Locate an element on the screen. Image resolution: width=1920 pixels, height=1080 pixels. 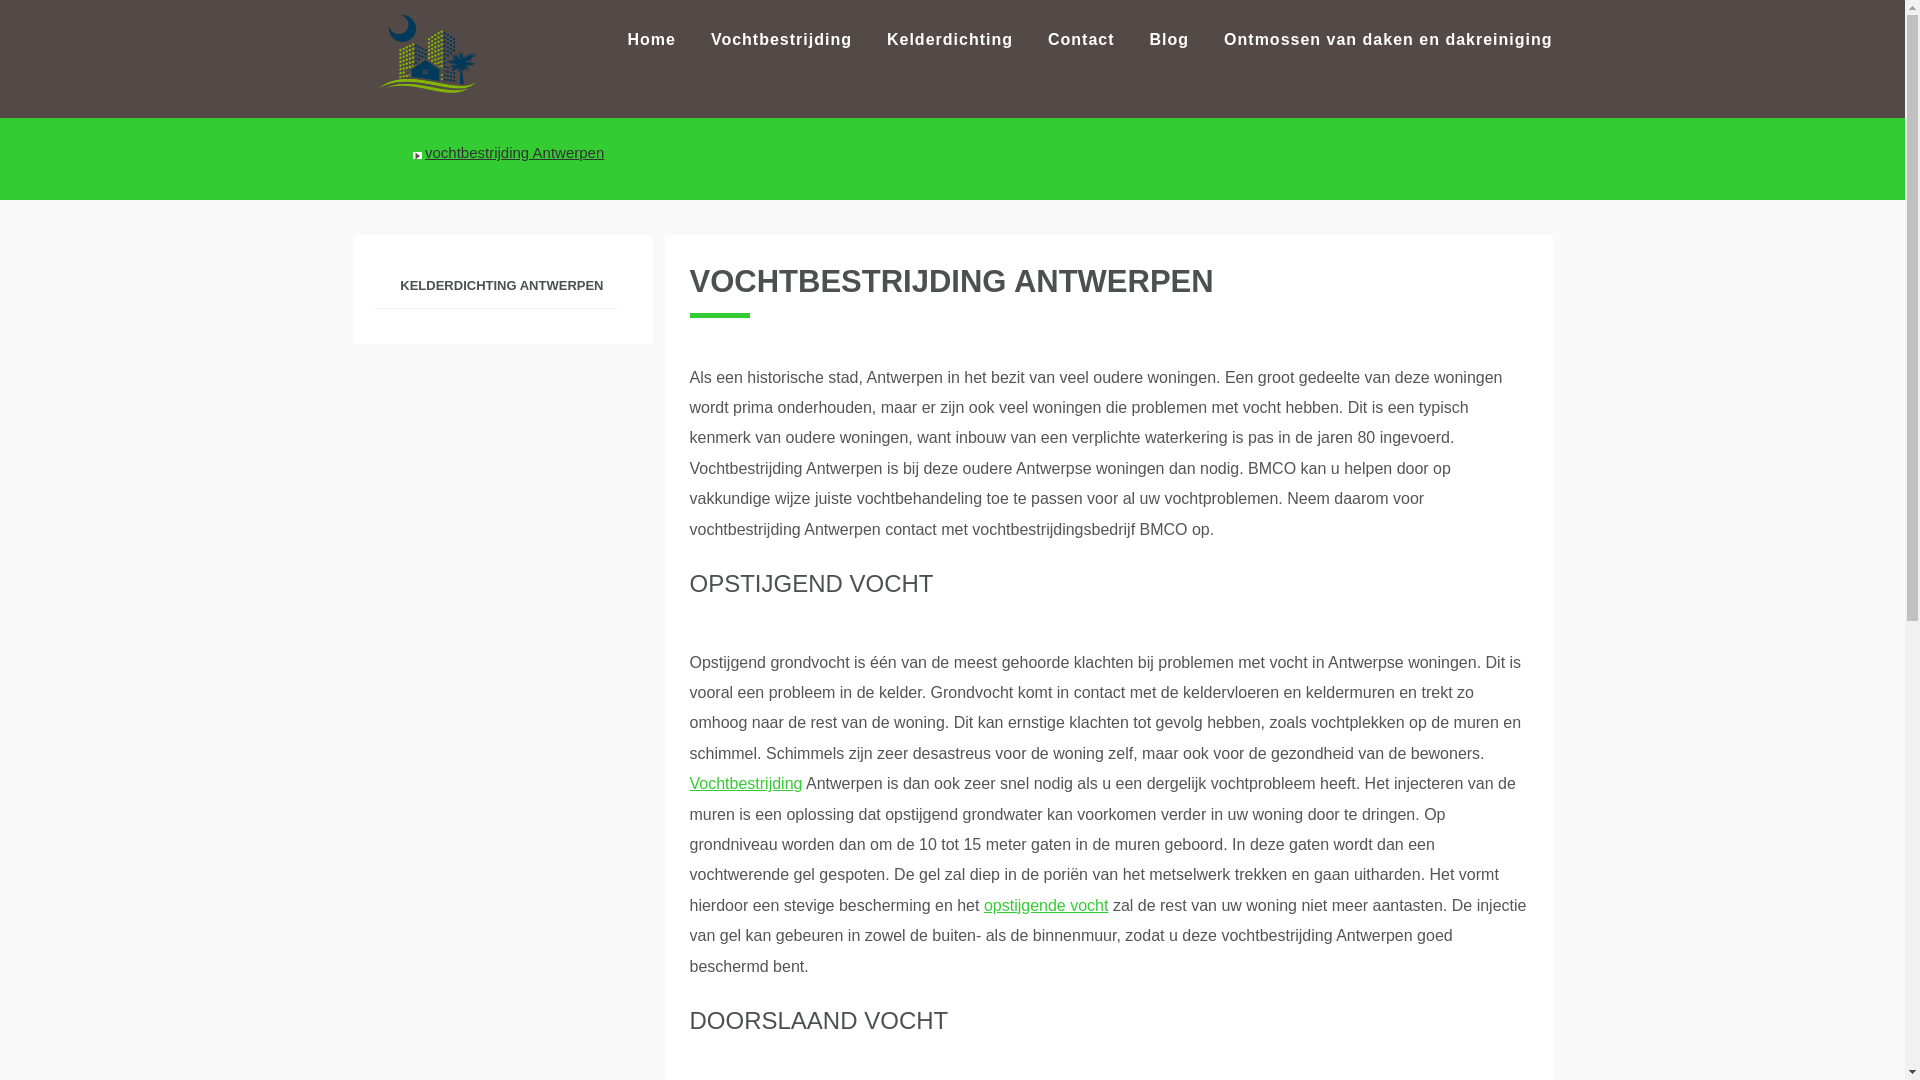
bmco opstijgend vocht is located at coordinates (427, 56).